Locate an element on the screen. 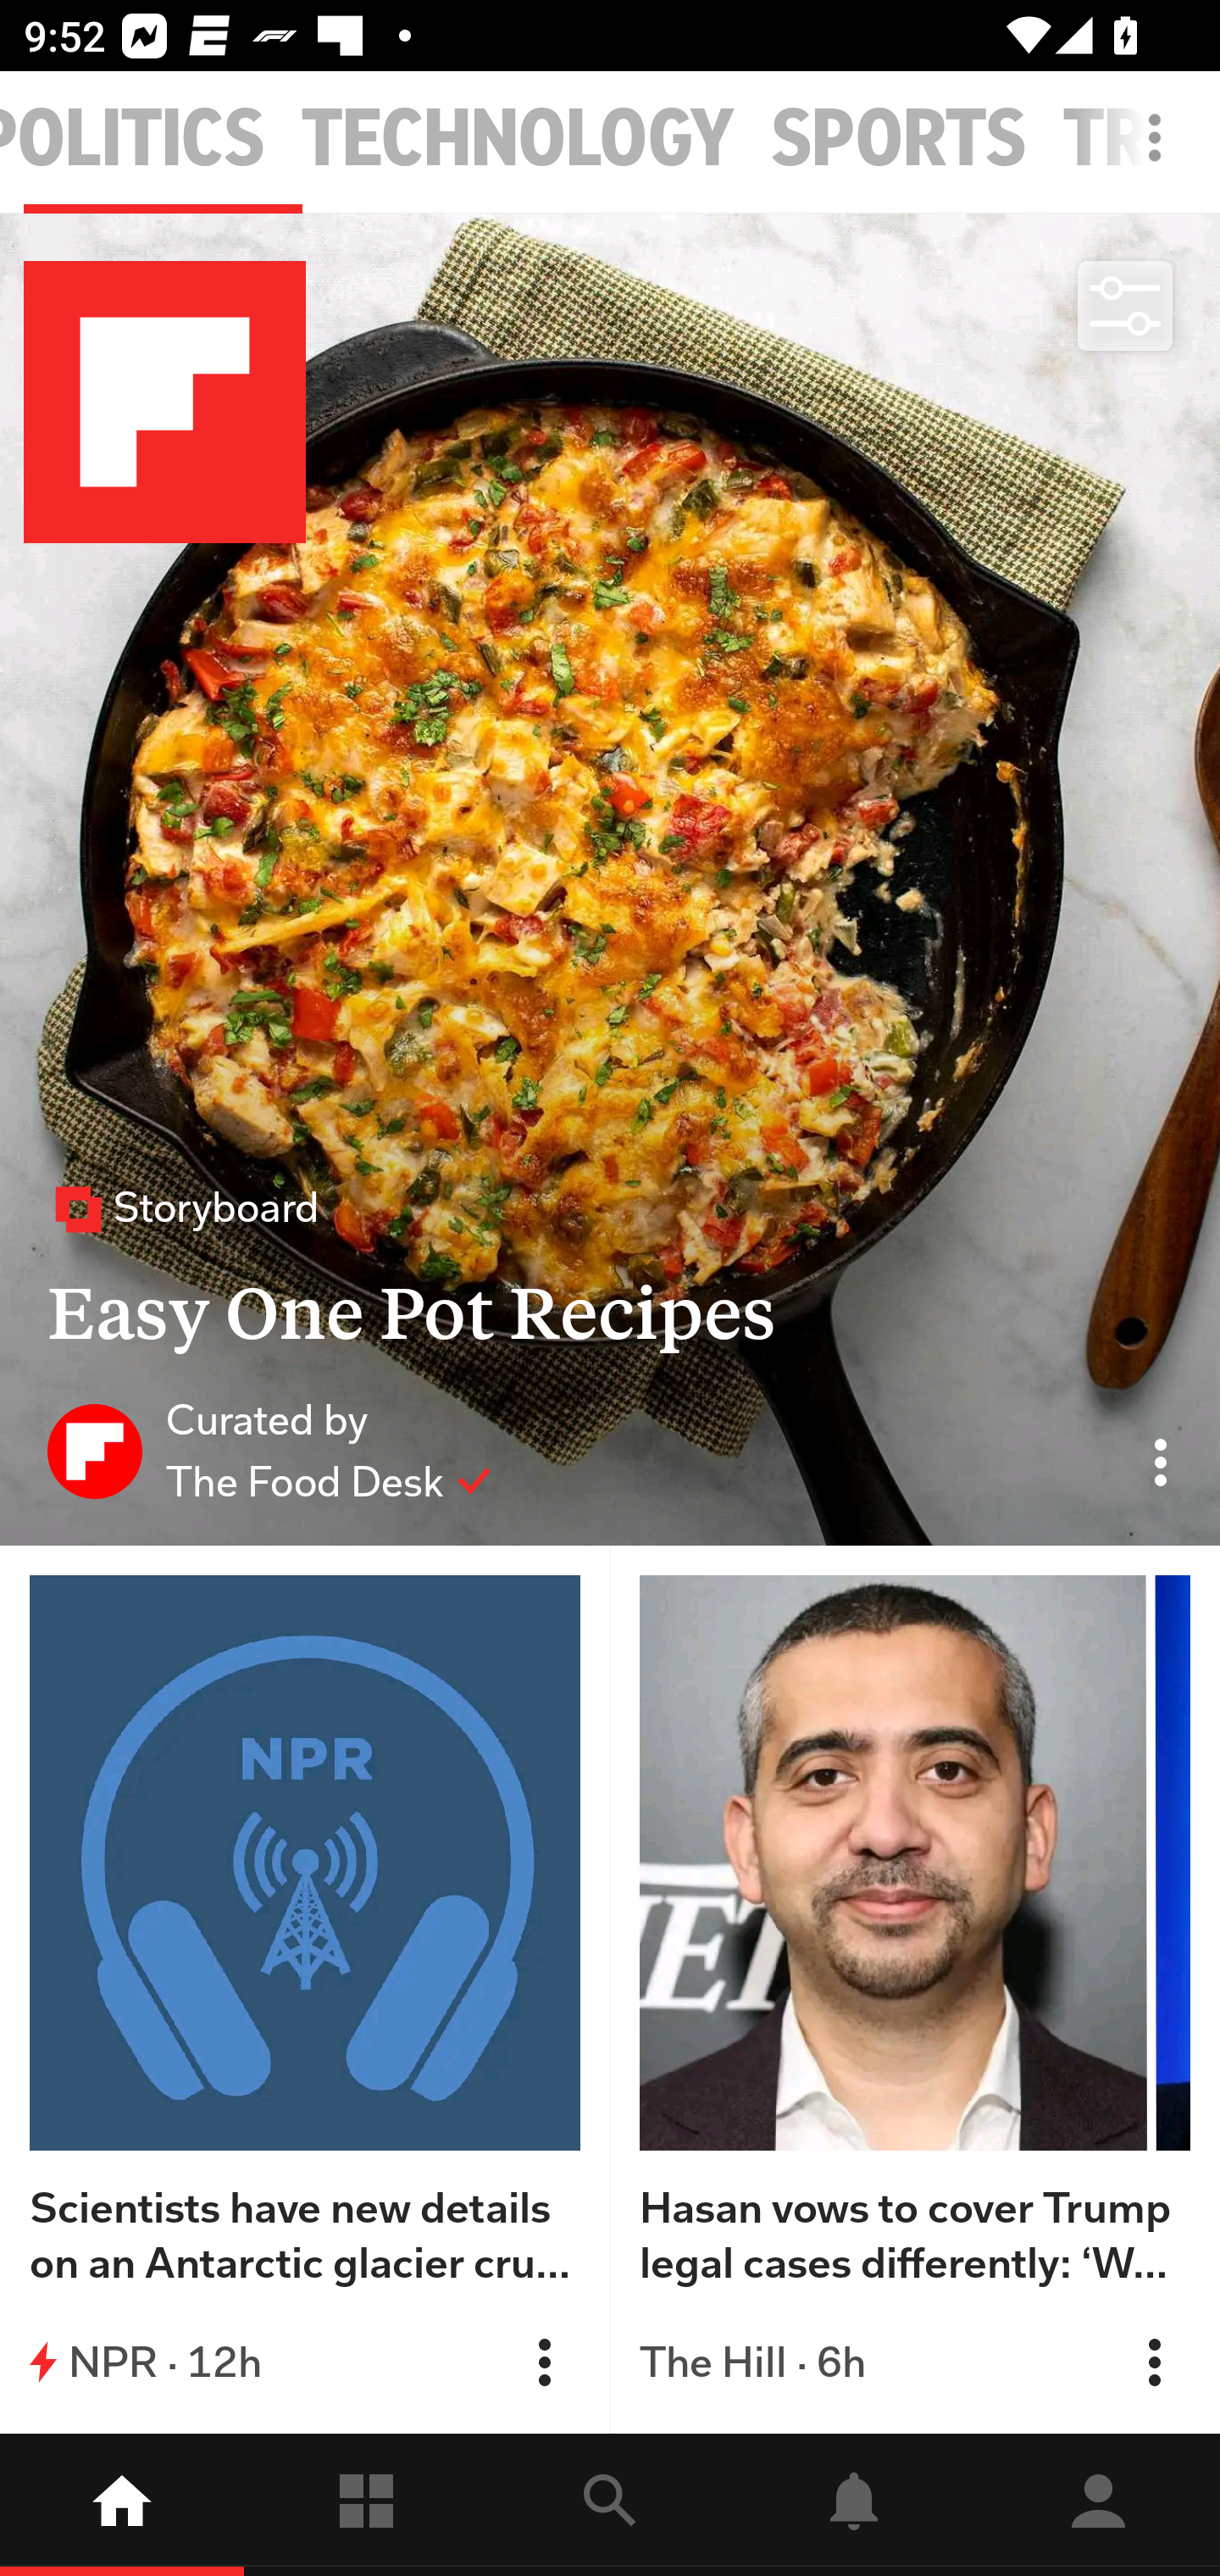  Flip into Magazine is located at coordinates (1154, 2362).